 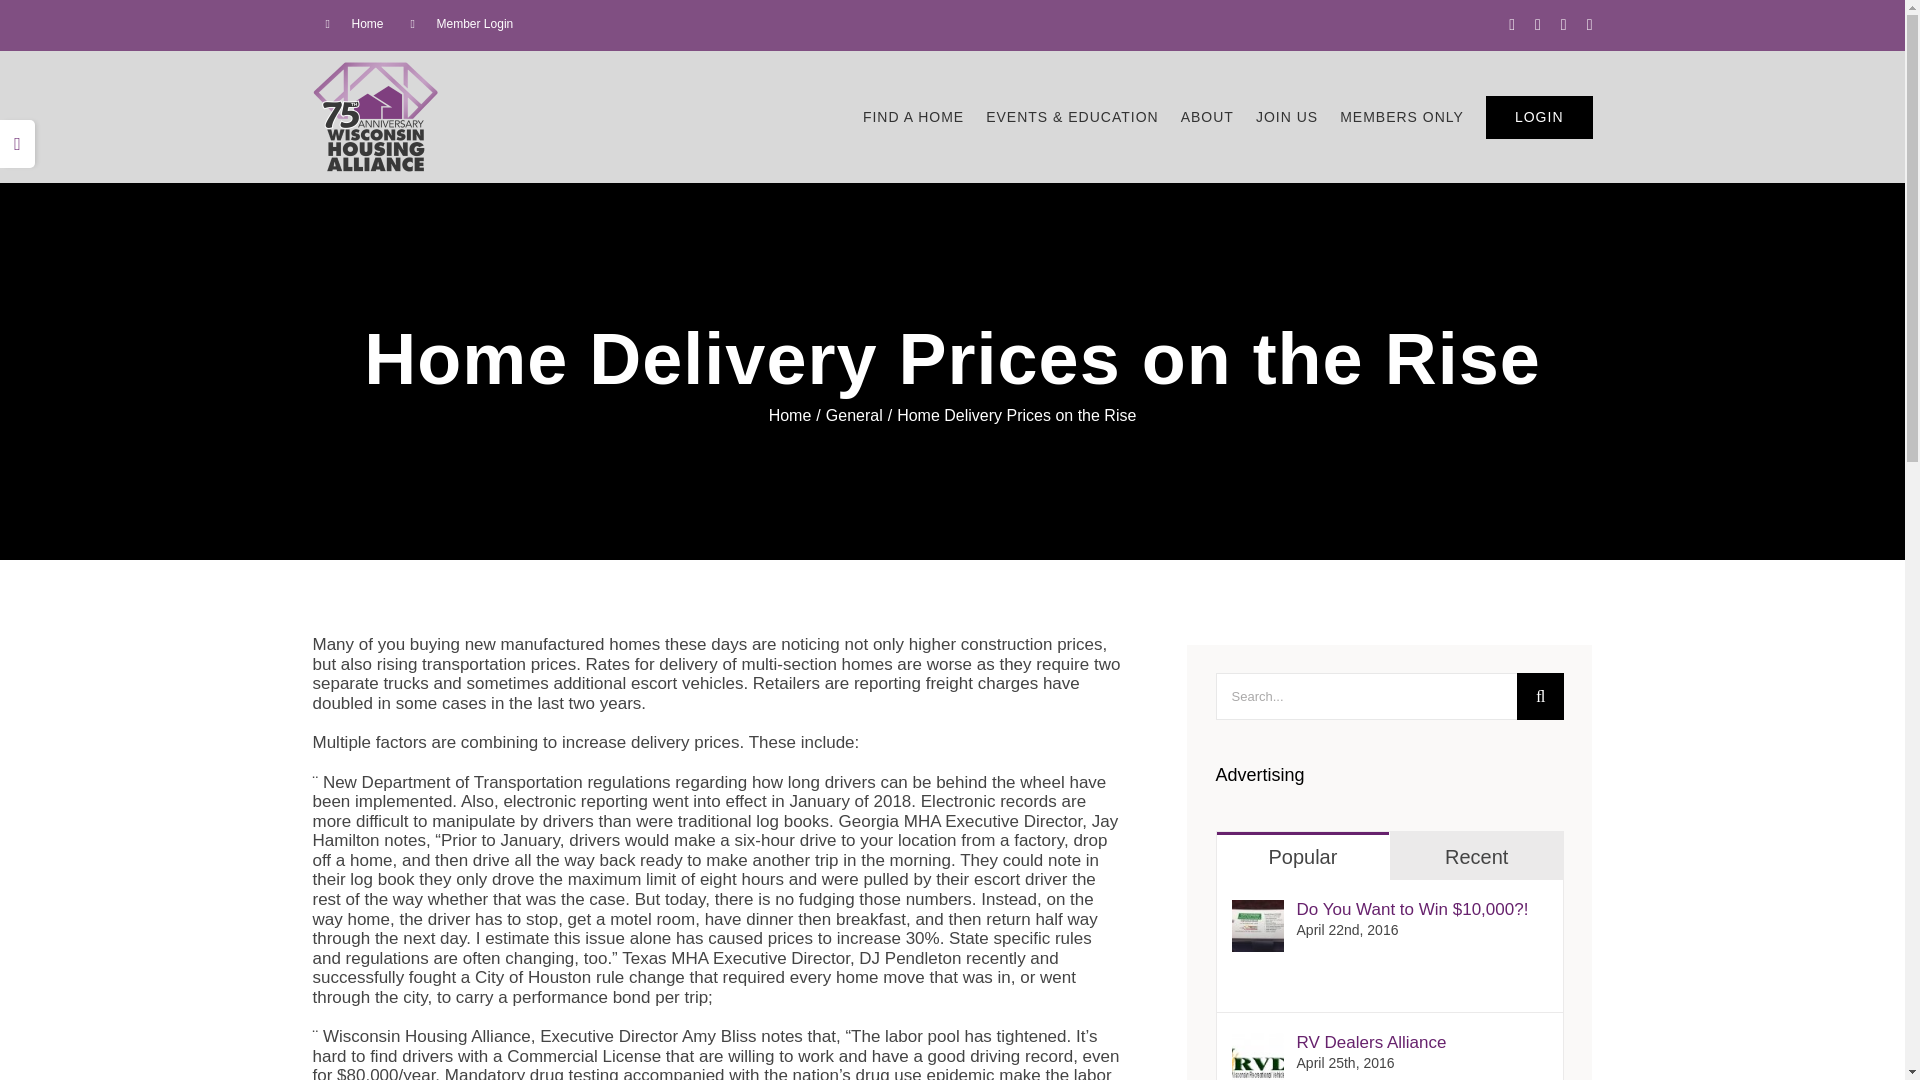 I want to click on MEMBERS ONLY, so click(x=1401, y=116).